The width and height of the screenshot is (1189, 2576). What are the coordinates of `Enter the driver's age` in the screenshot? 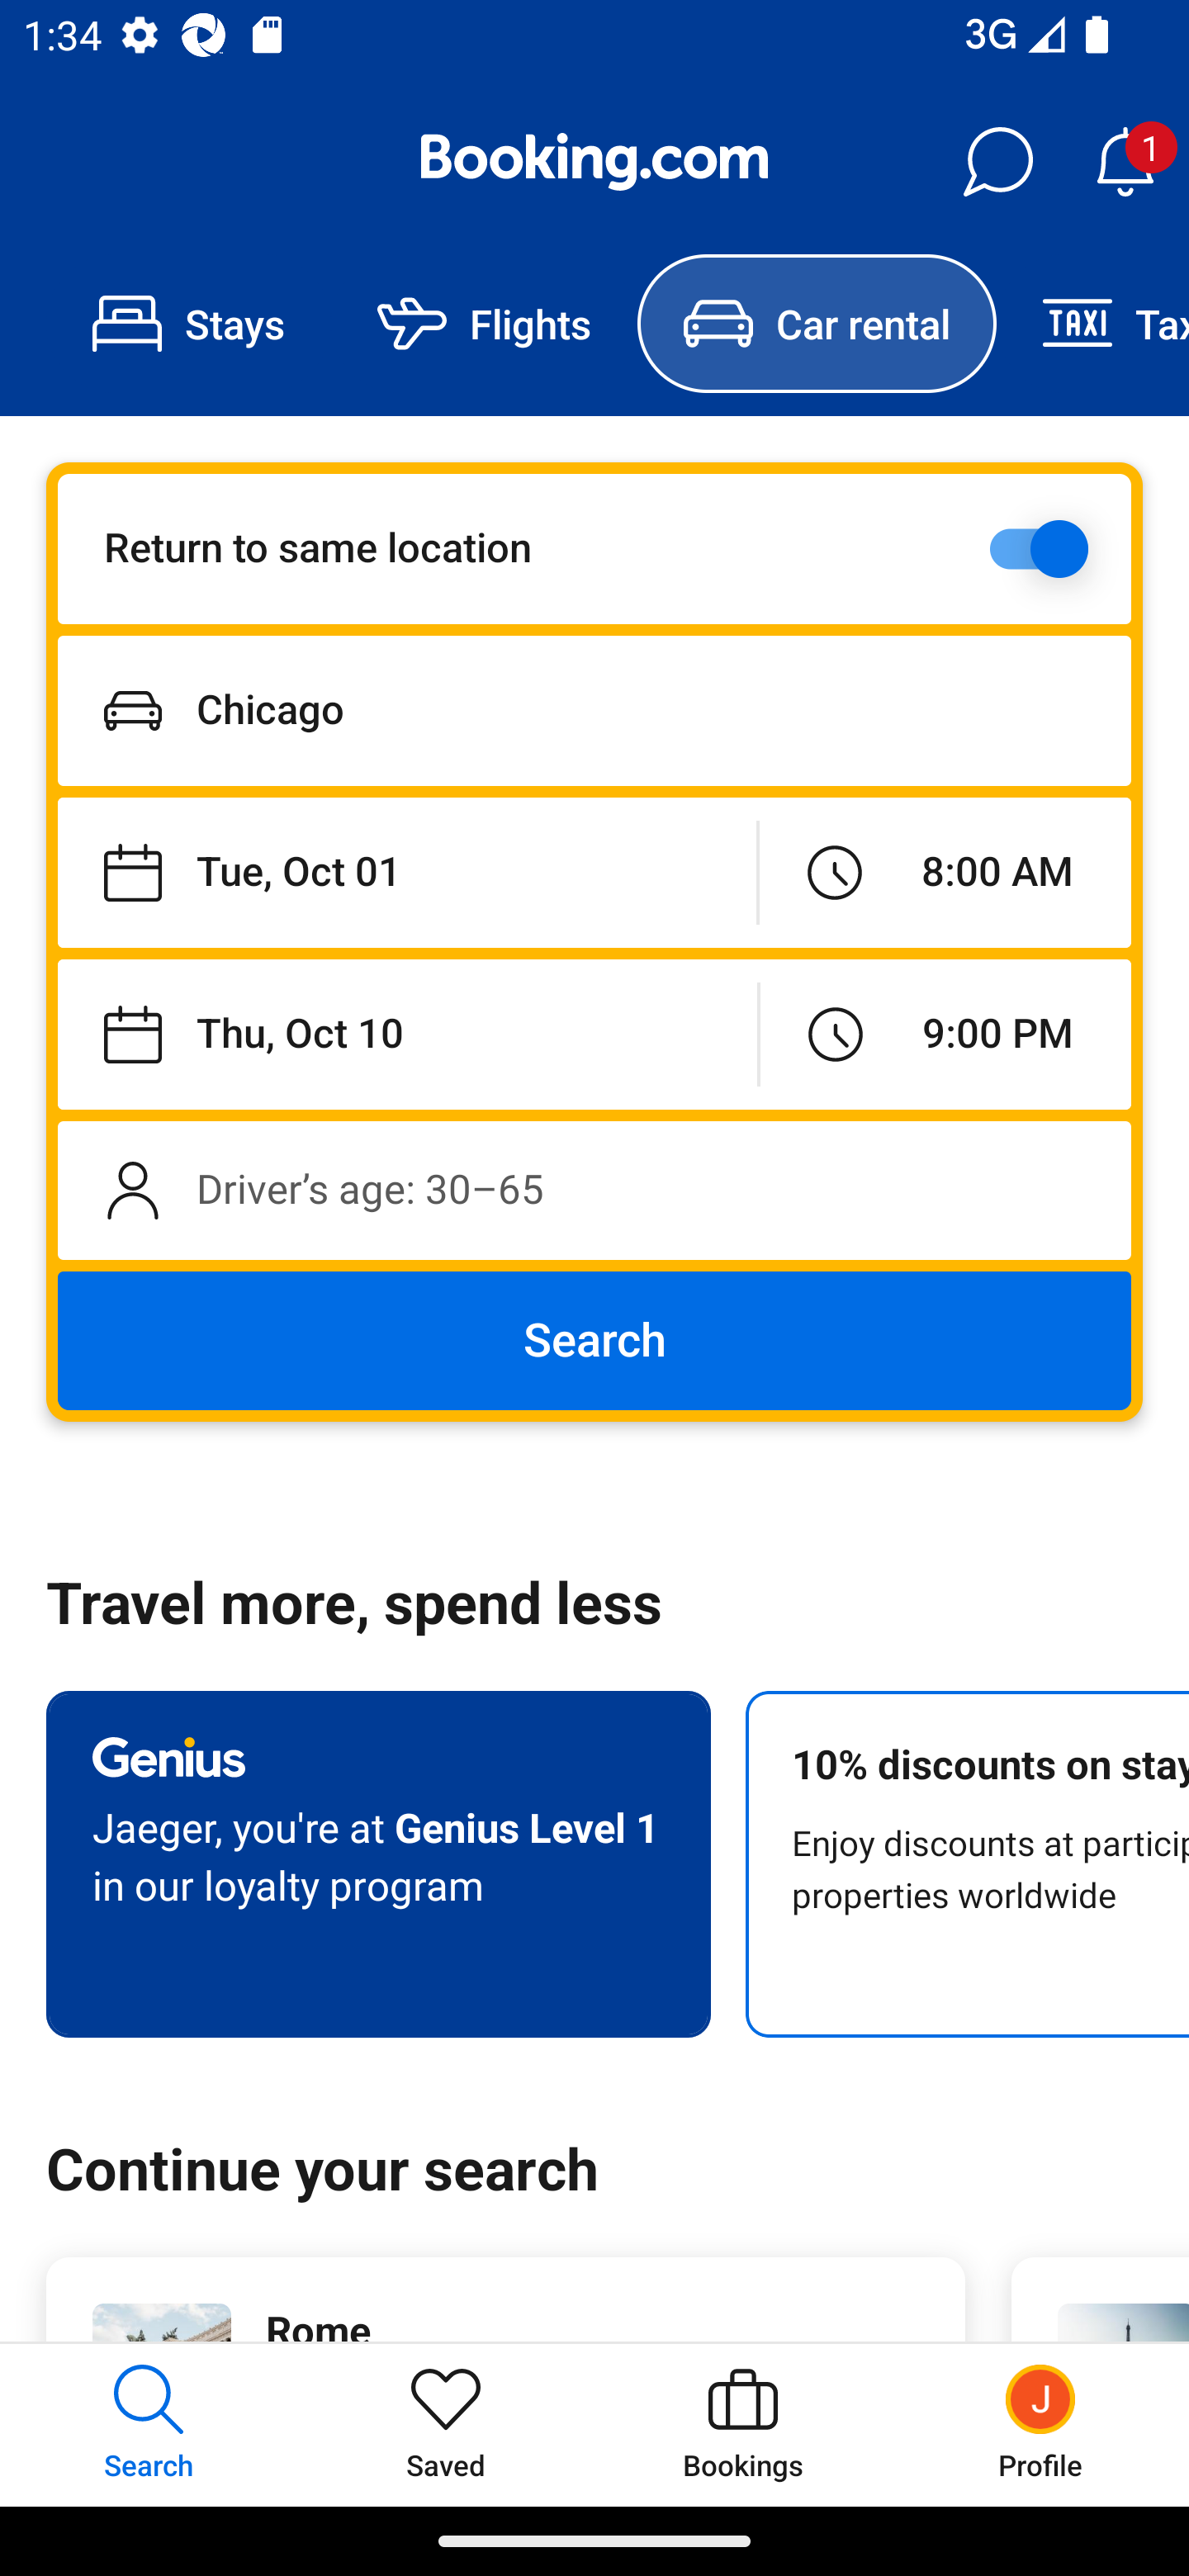 It's located at (594, 1190).